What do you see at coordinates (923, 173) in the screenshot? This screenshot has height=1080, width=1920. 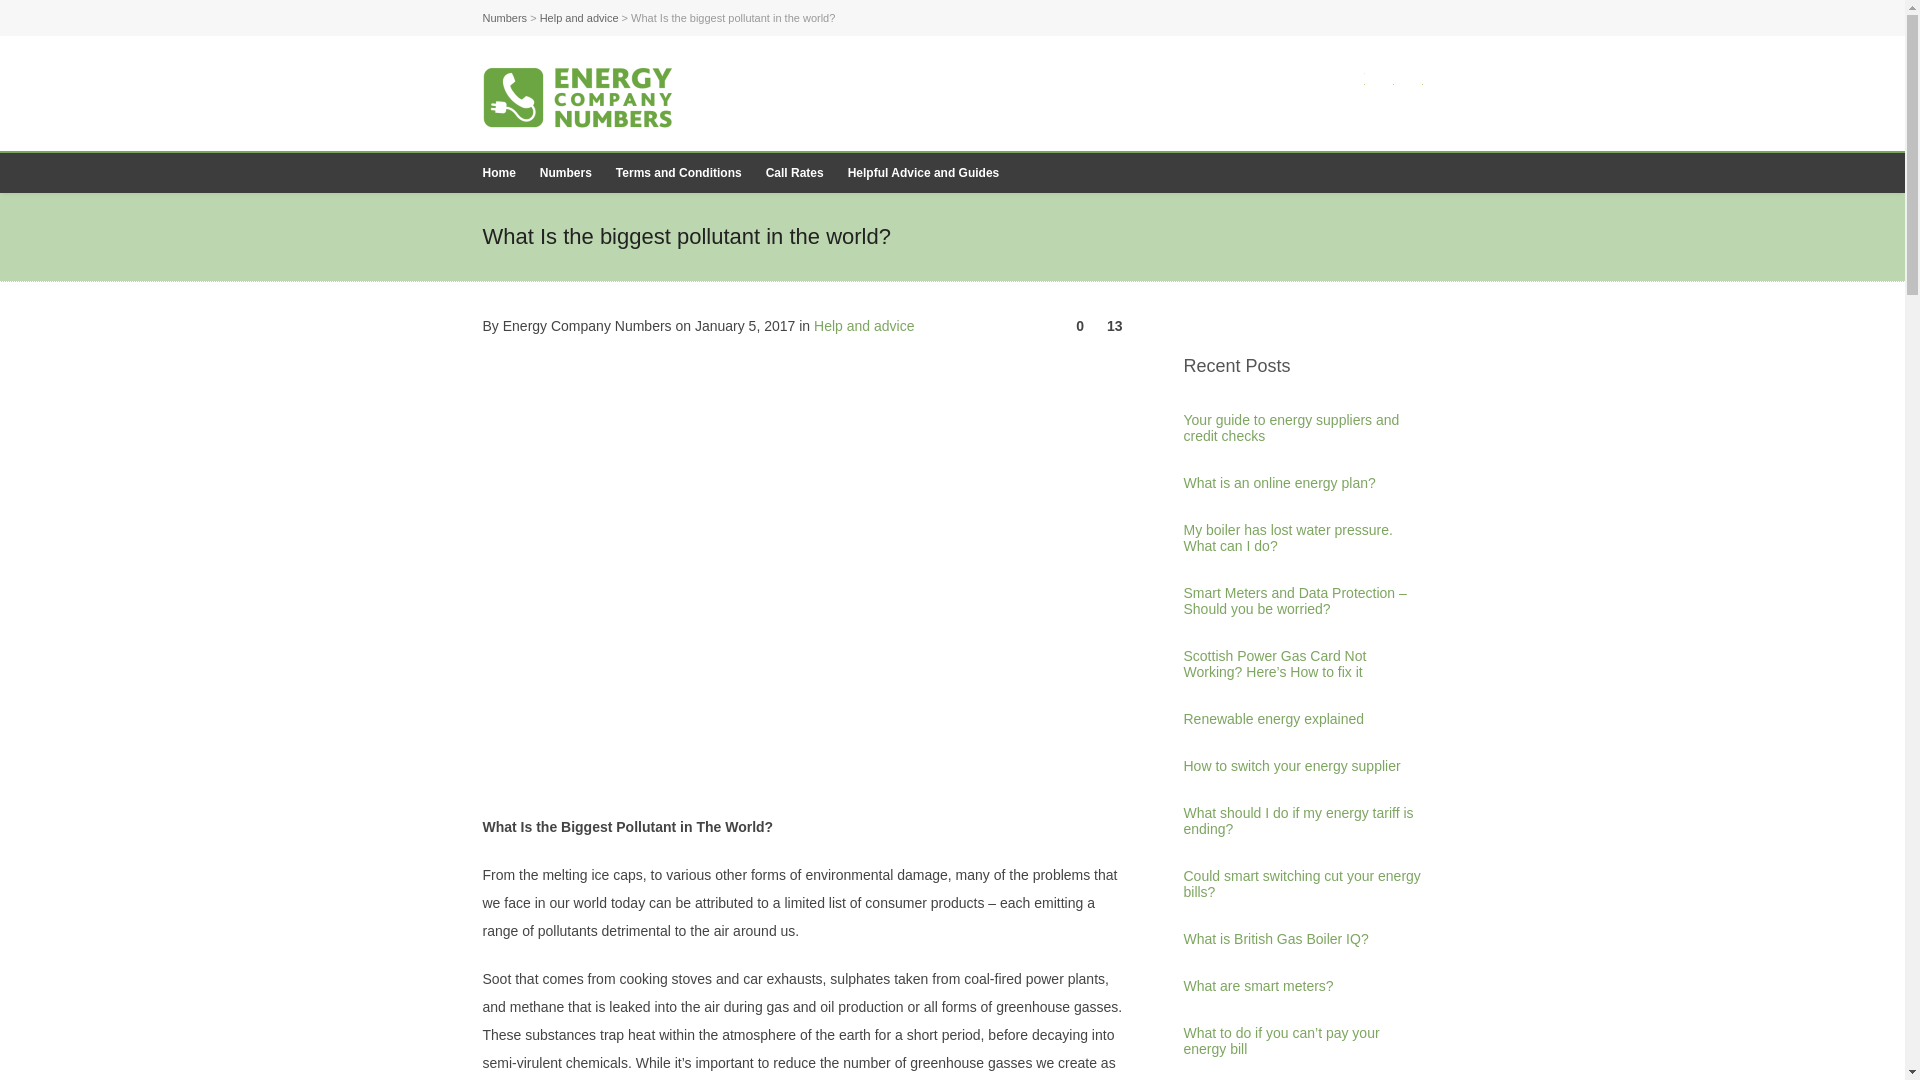 I see `Helpful Advice and Guides` at bounding box center [923, 173].